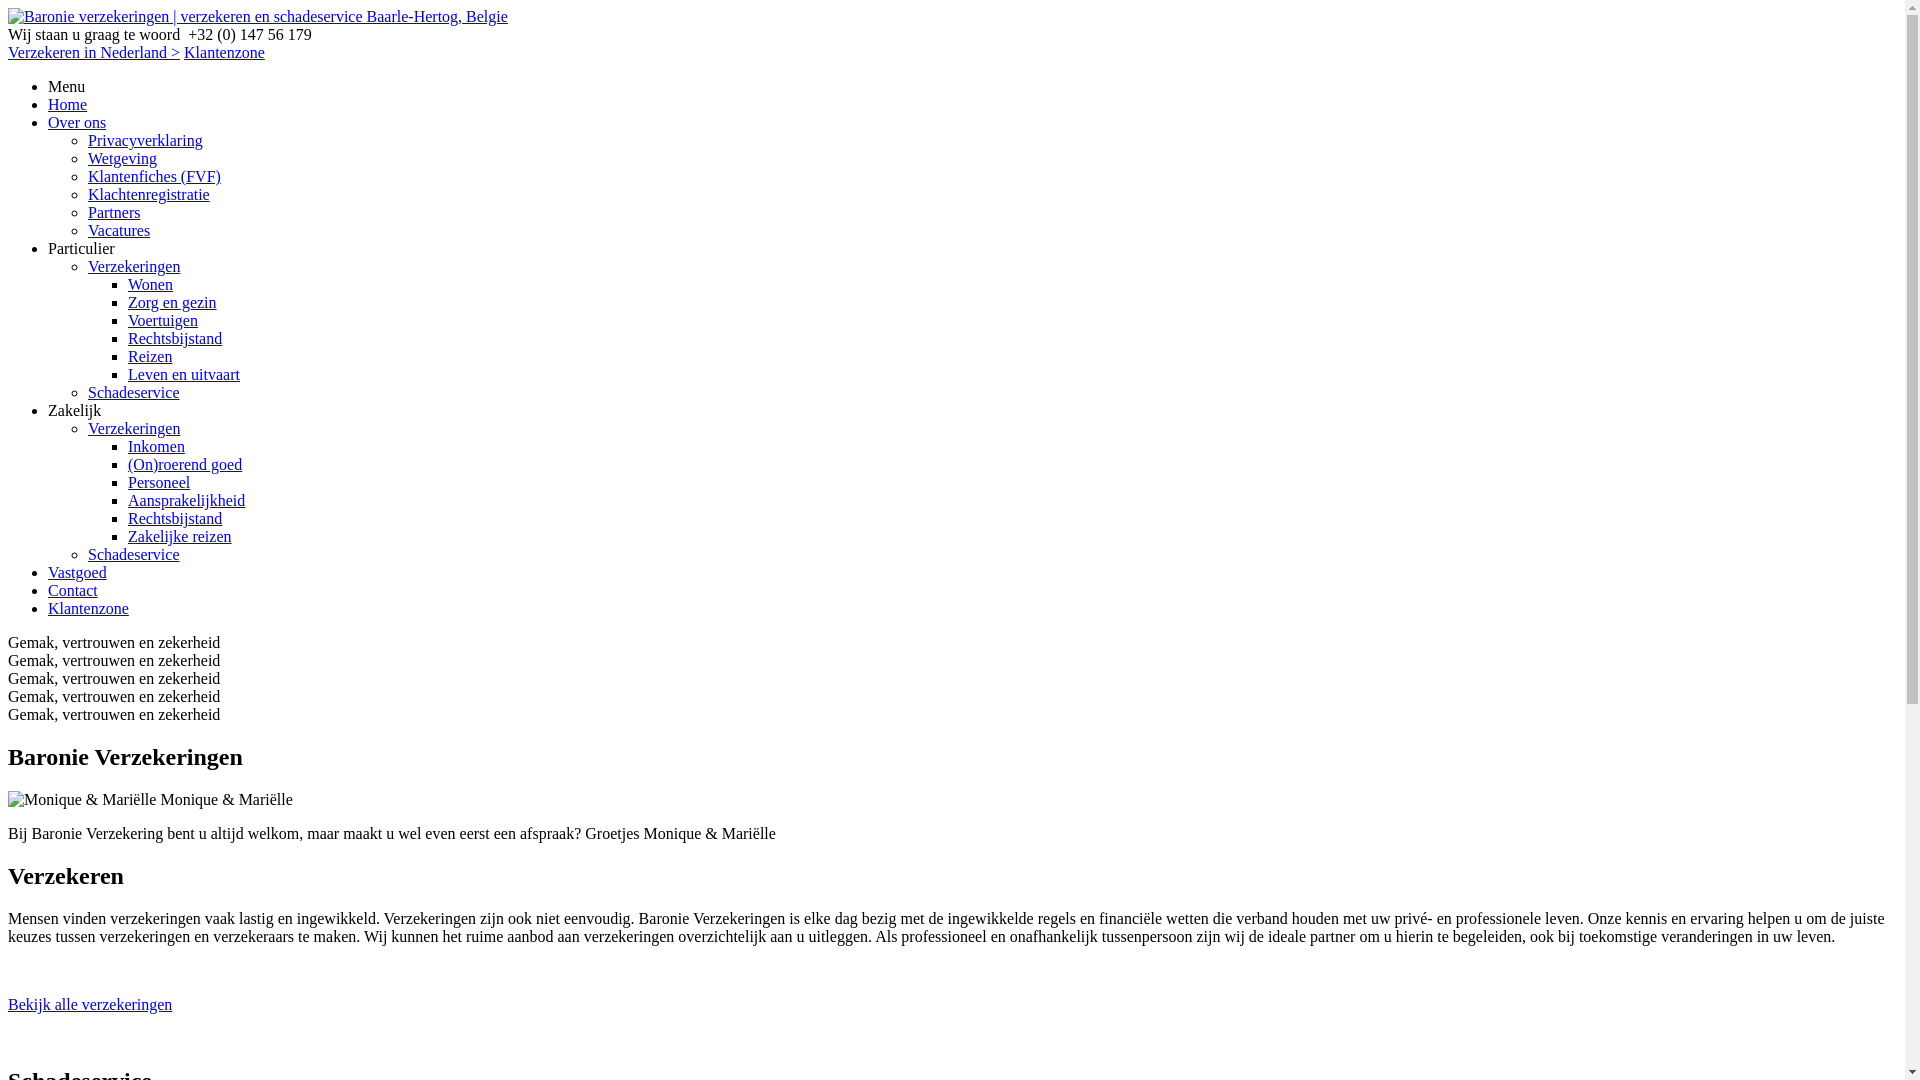 The width and height of the screenshot is (1920, 1080). What do you see at coordinates (88, 608) in the screenshot?
I see `Klantenzone` at bounding box center [88, 608].